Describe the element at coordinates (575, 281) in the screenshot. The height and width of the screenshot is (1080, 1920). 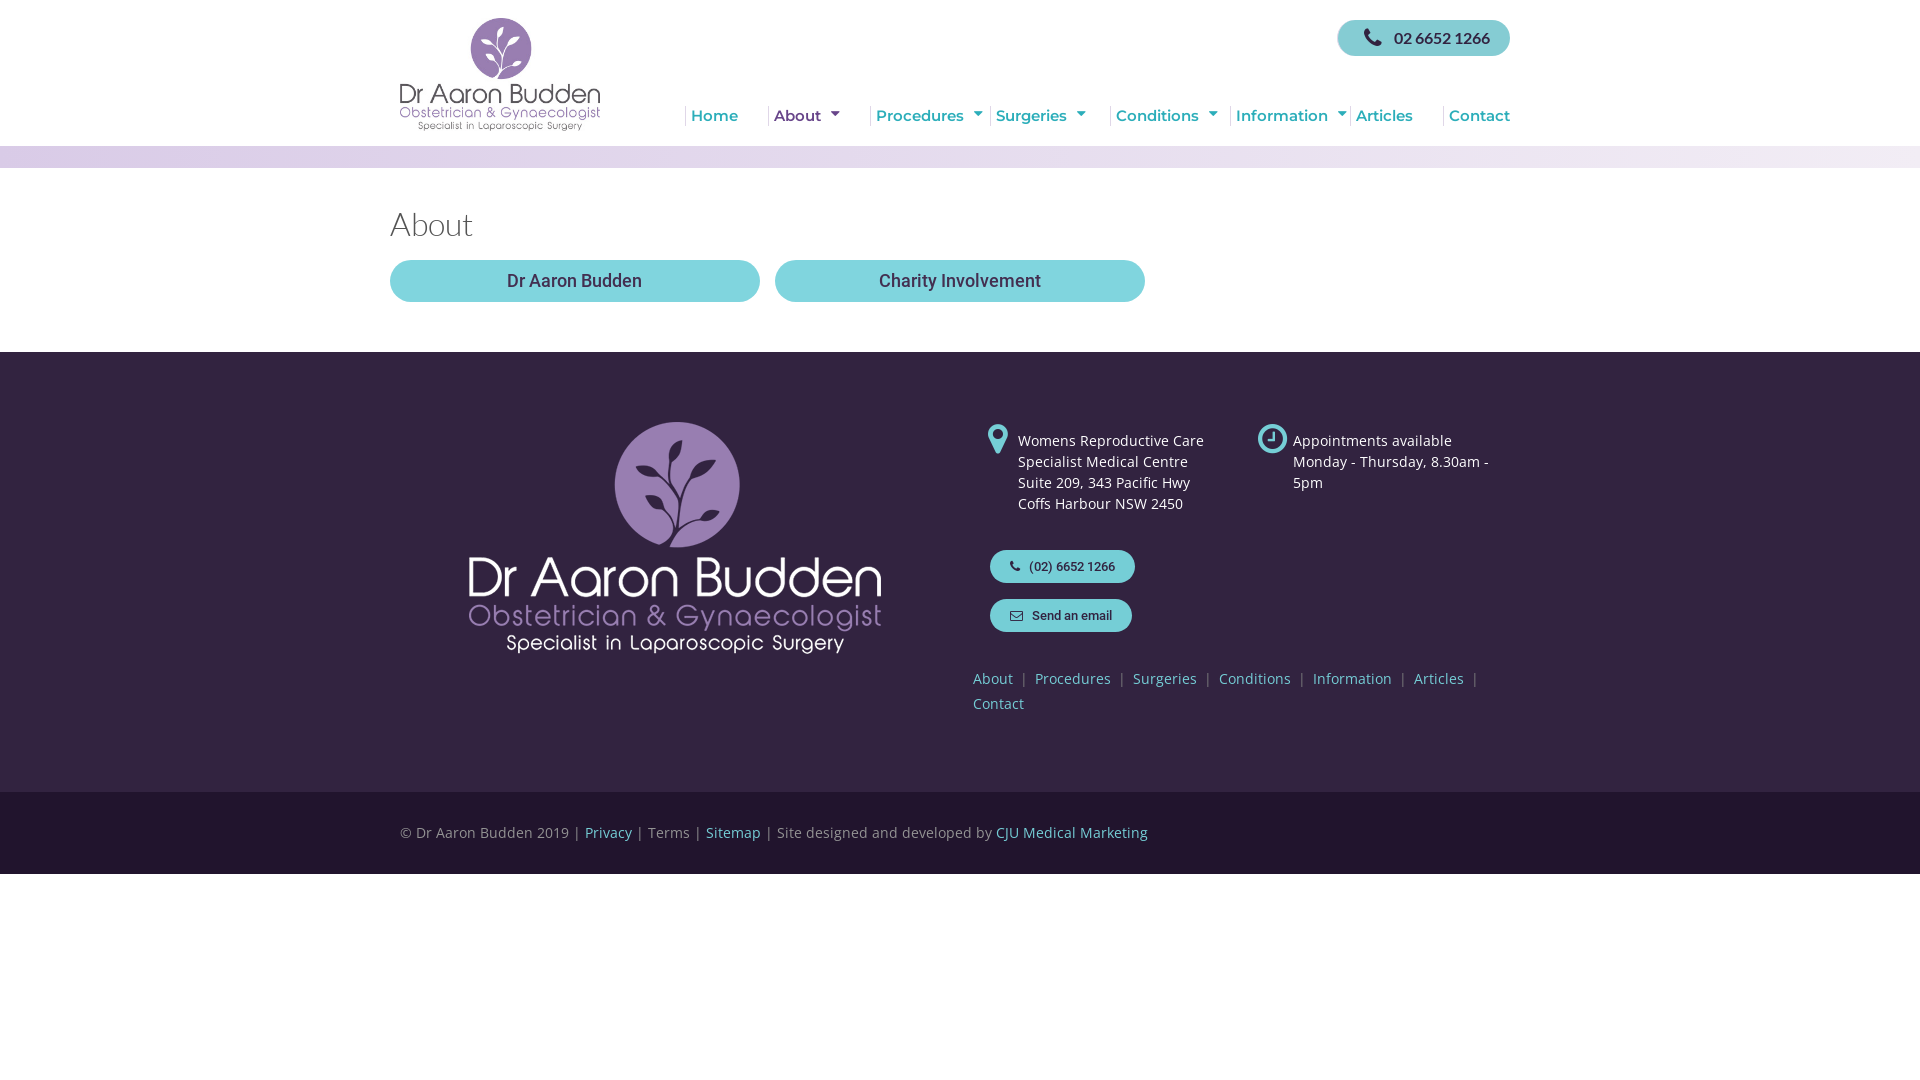
I see `Dr Aaron Budden` at that location.